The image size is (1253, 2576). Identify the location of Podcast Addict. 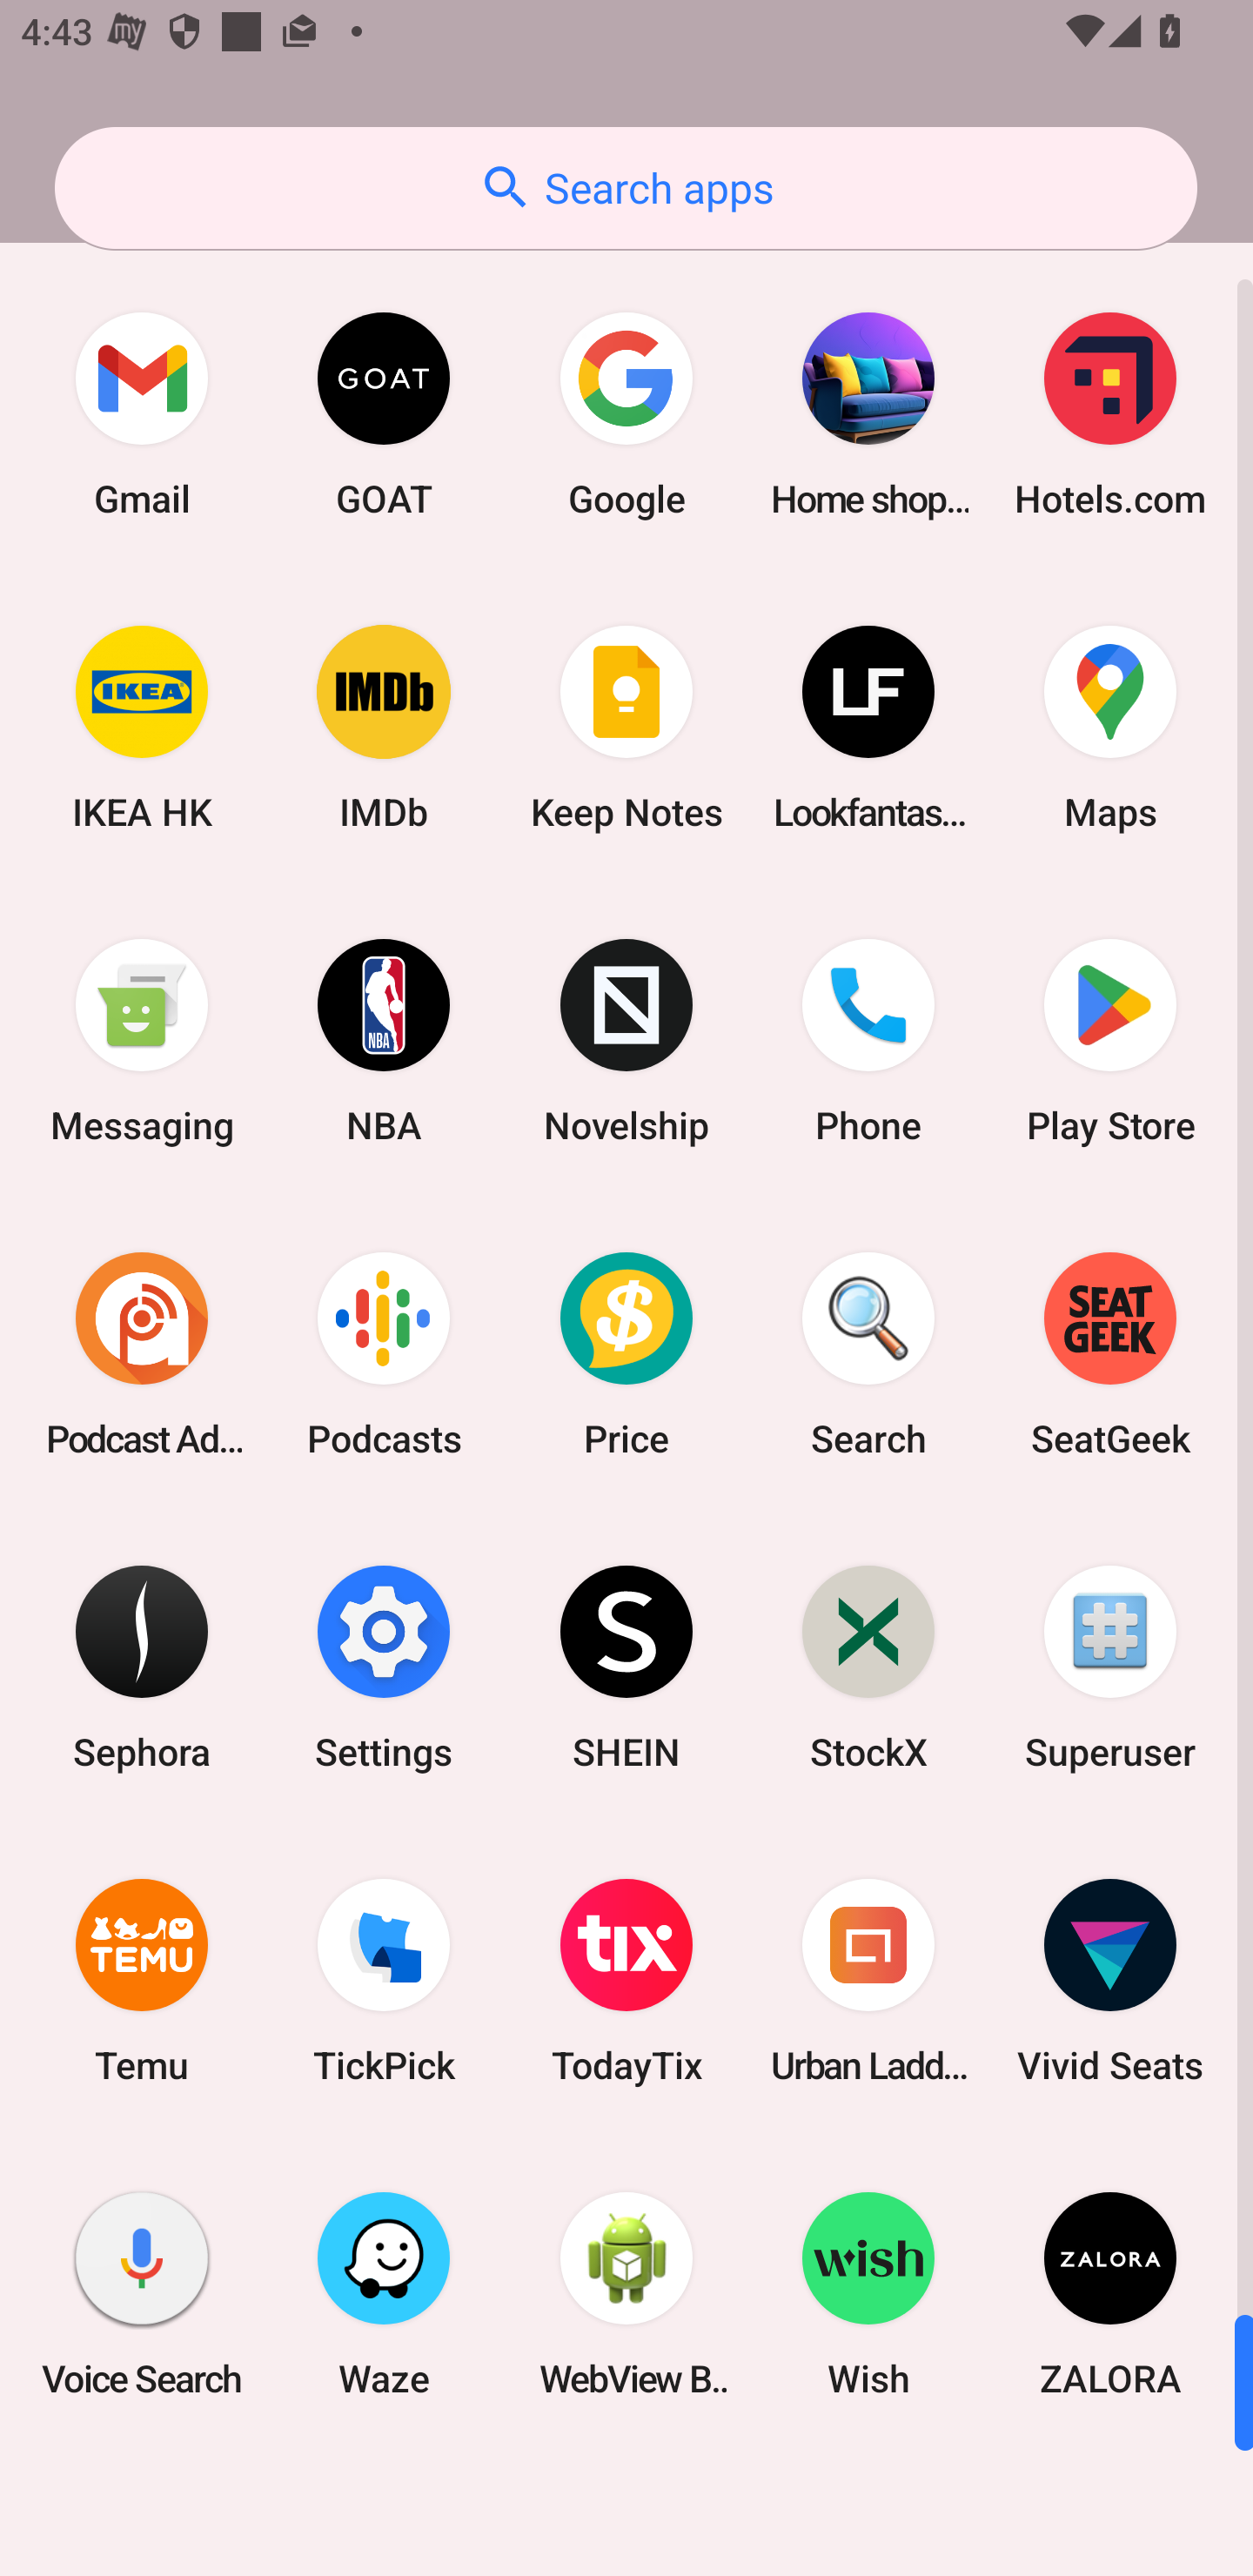
(142, 1353).